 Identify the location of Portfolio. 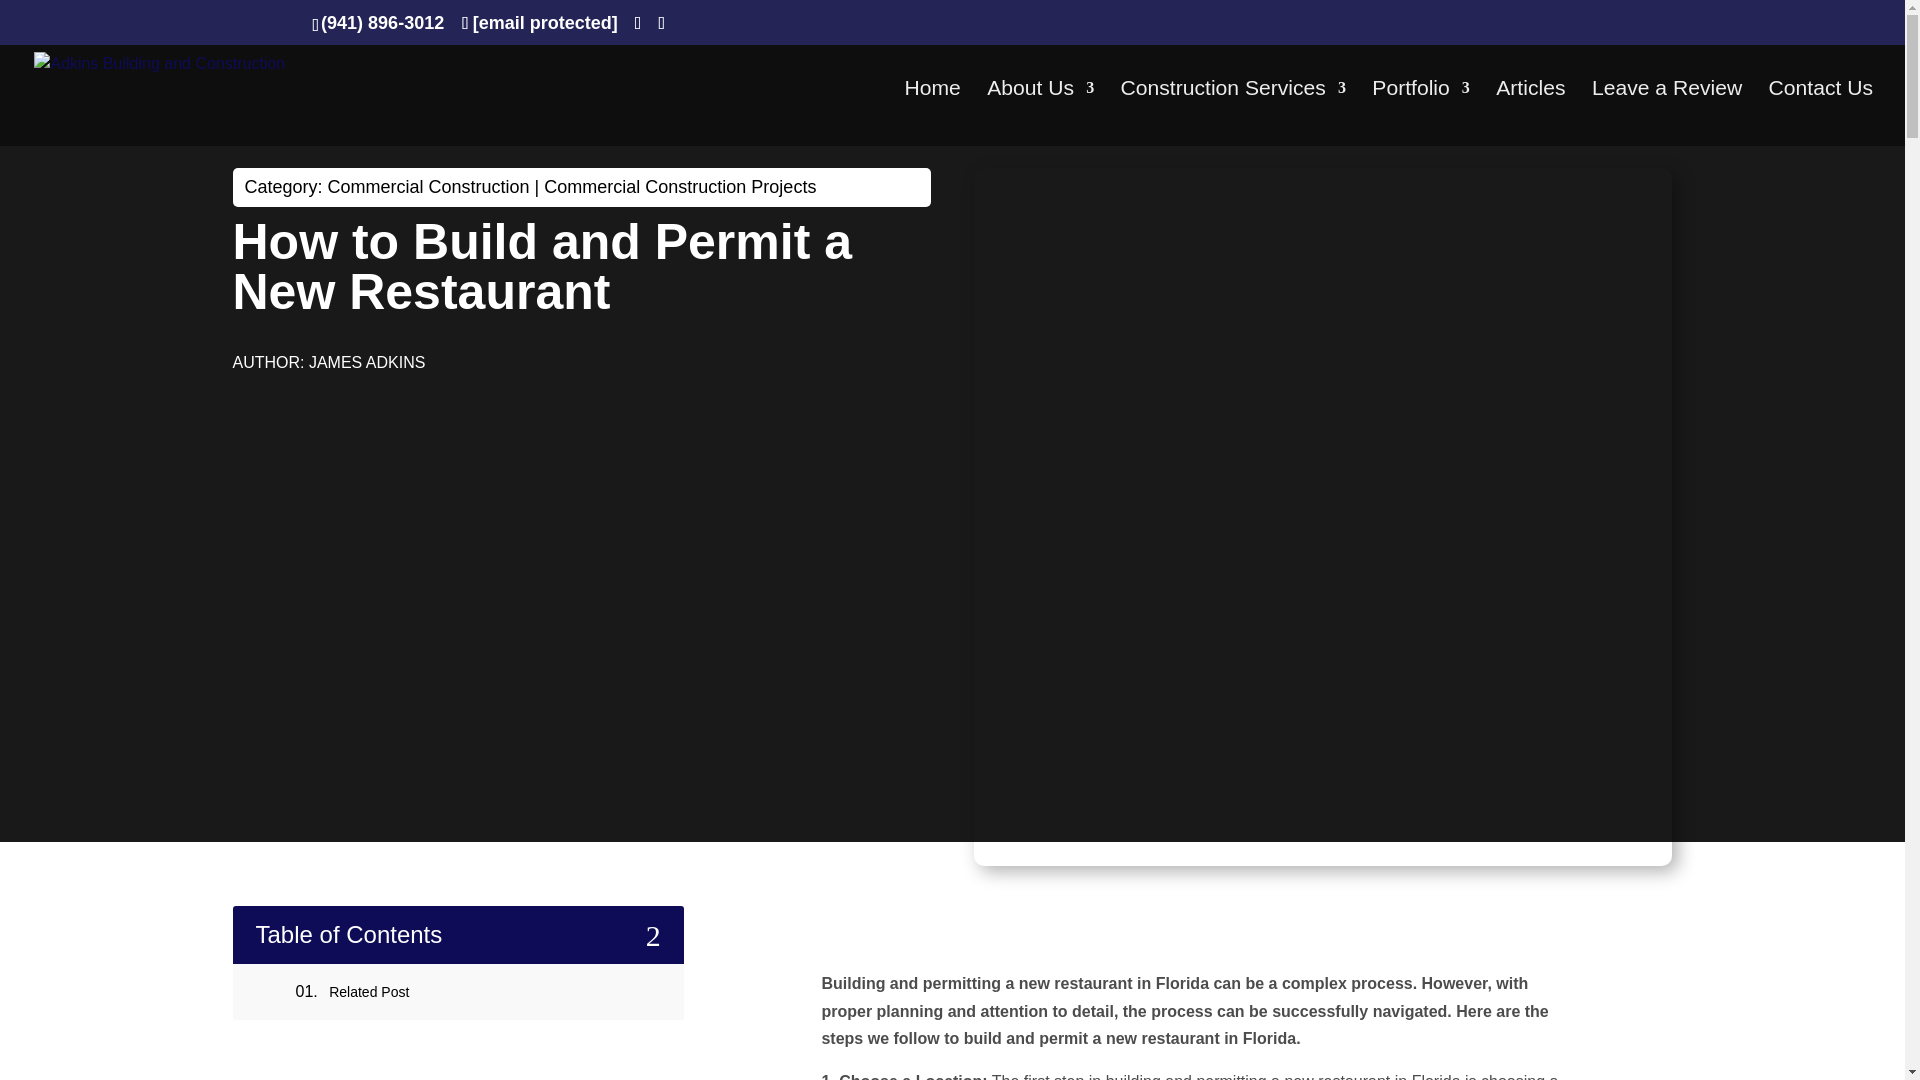
(1420, 113).